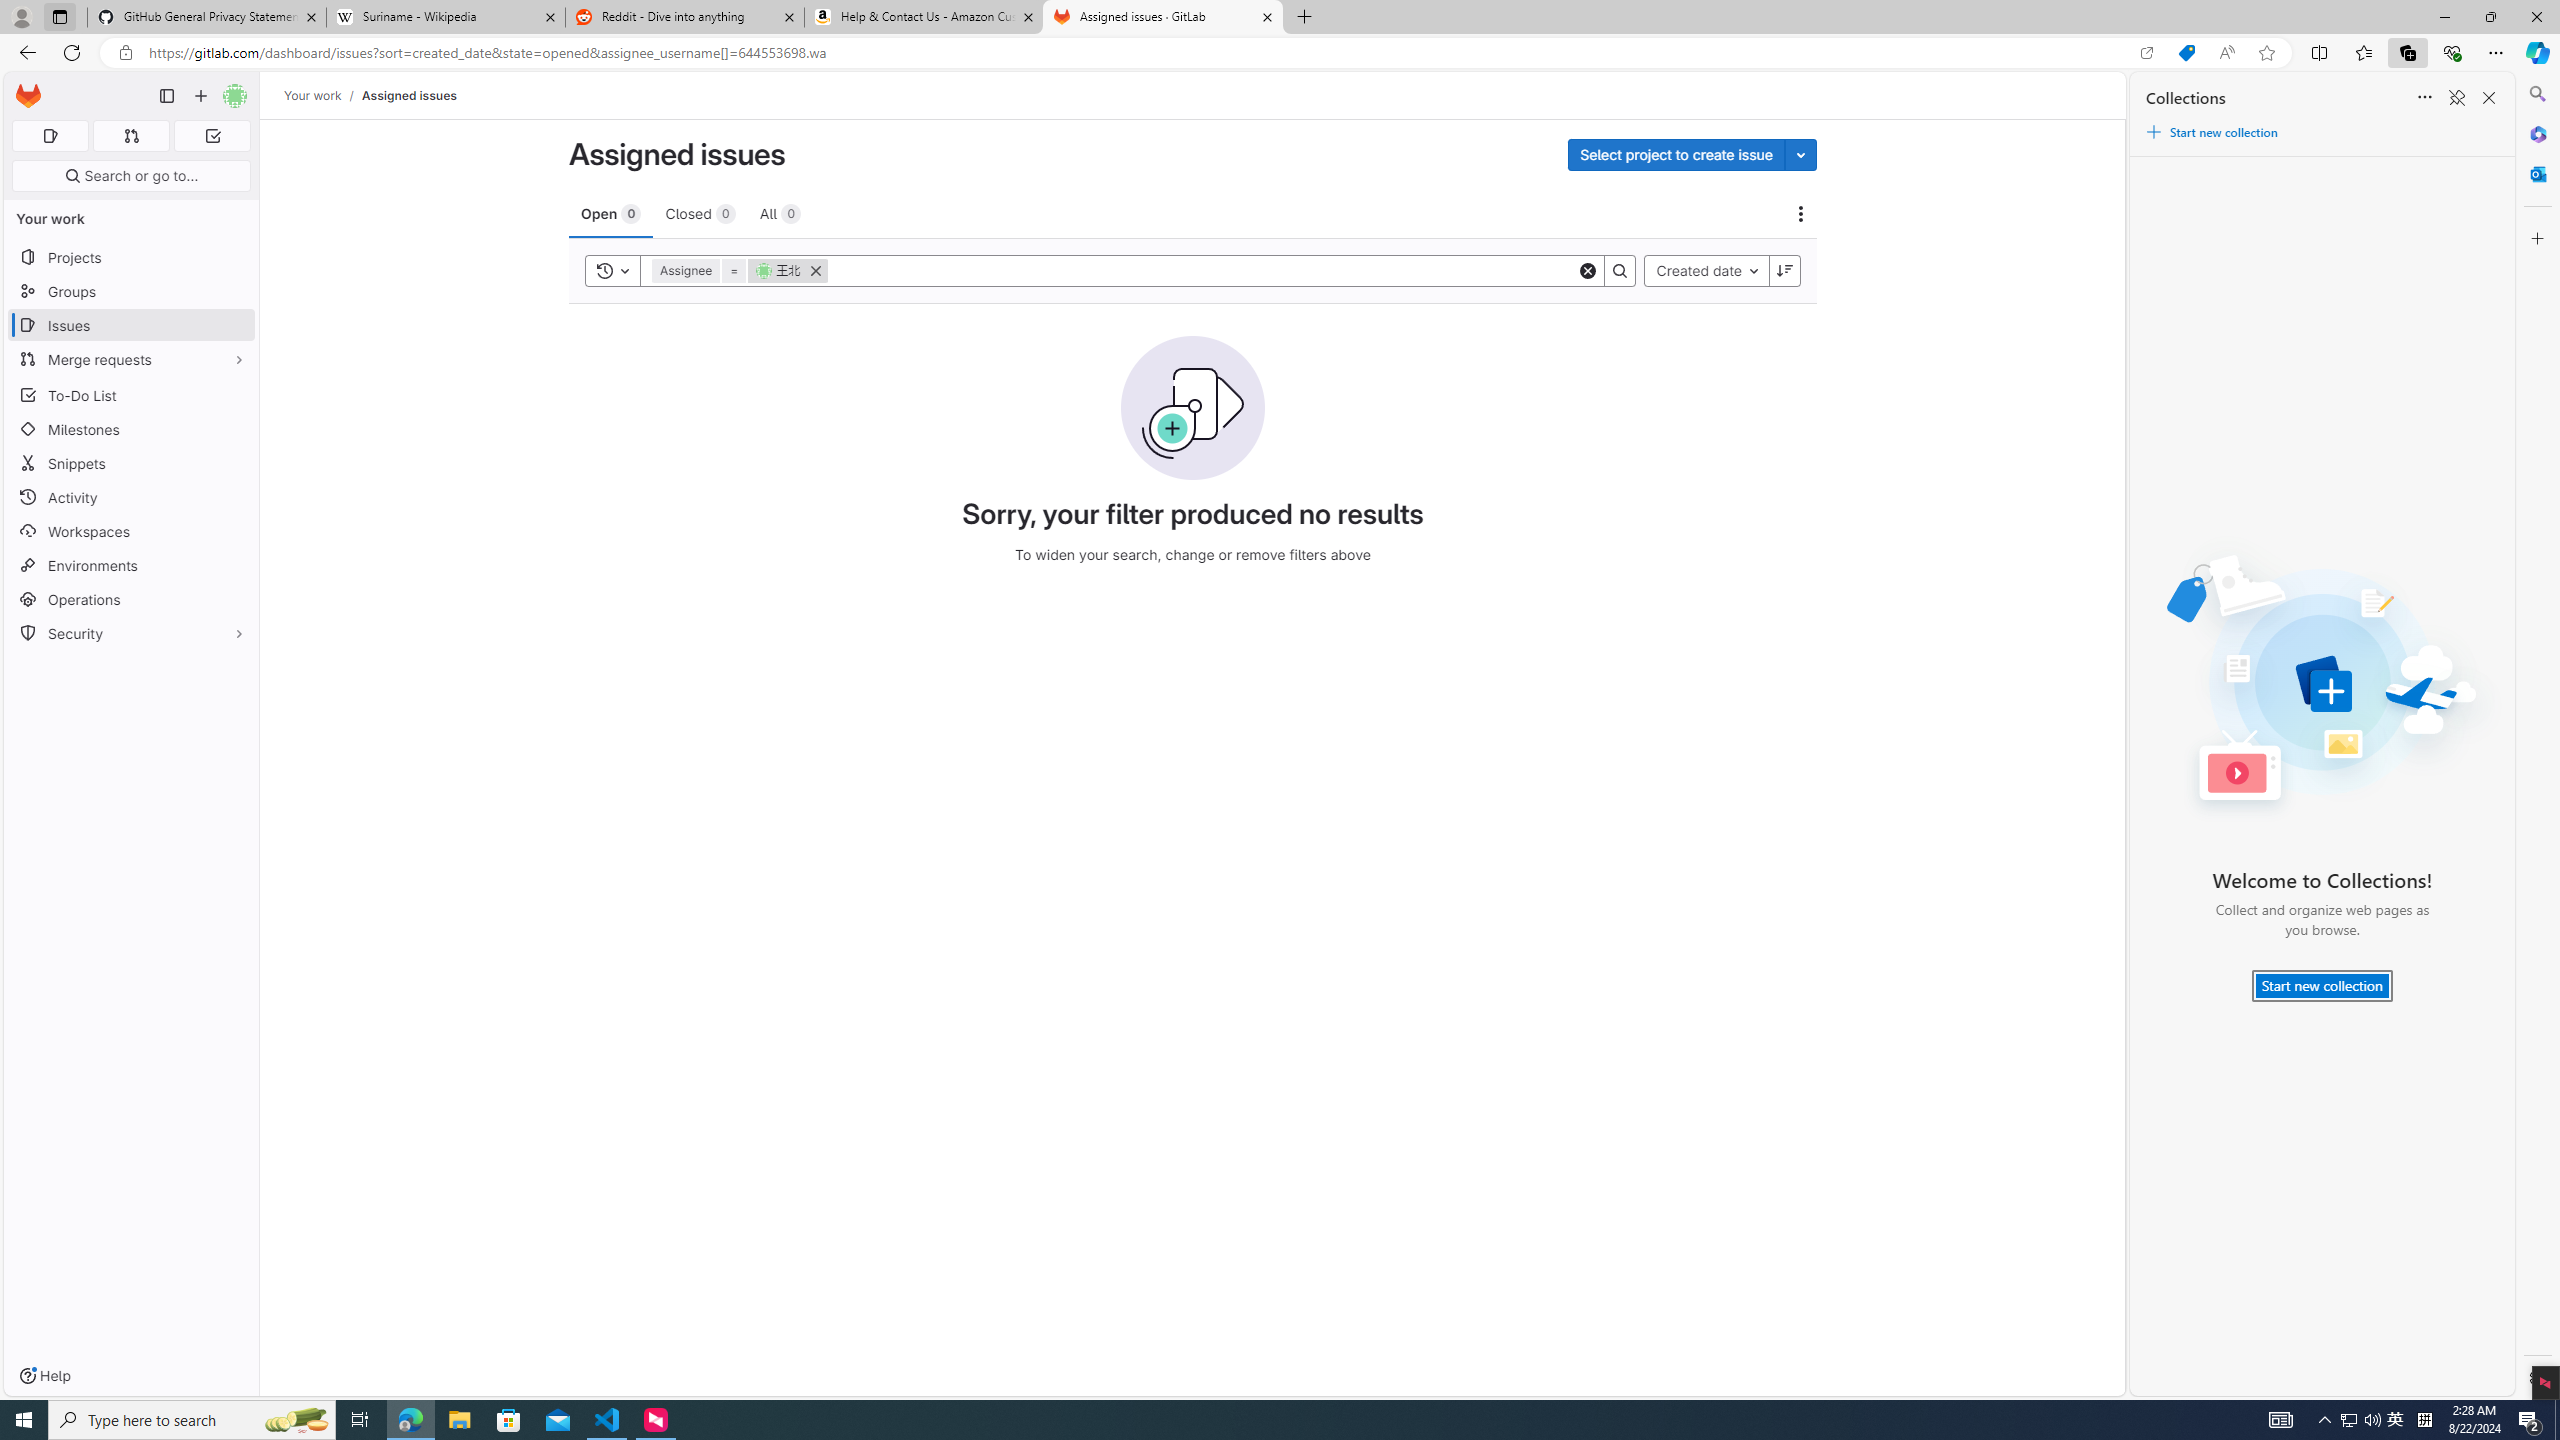 The image size is (2560, 1440). I want to click on To-Do List, so click(132, 394).